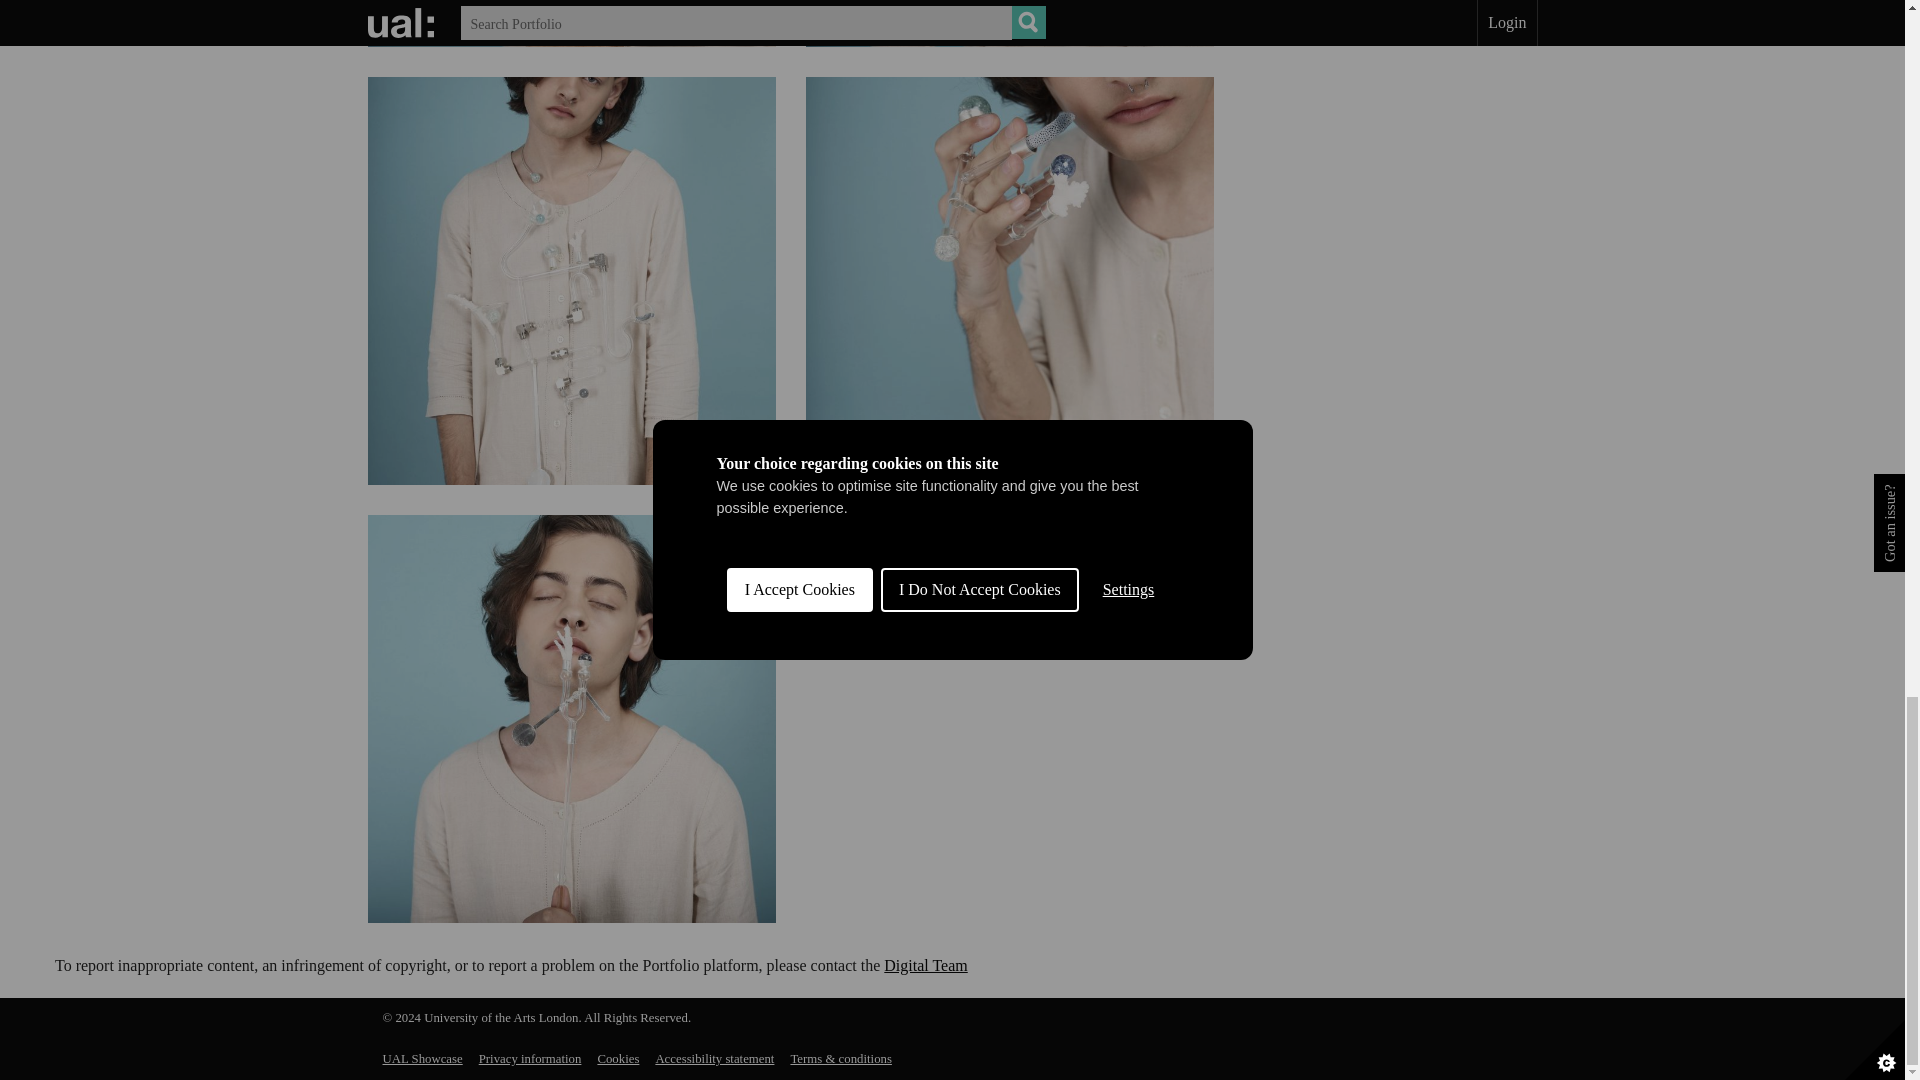 The height and width of the screenshot is (1080, 1920). Describe the element at coordinates (925, 965) in the screenshot. I see `Digital Team` at that location.